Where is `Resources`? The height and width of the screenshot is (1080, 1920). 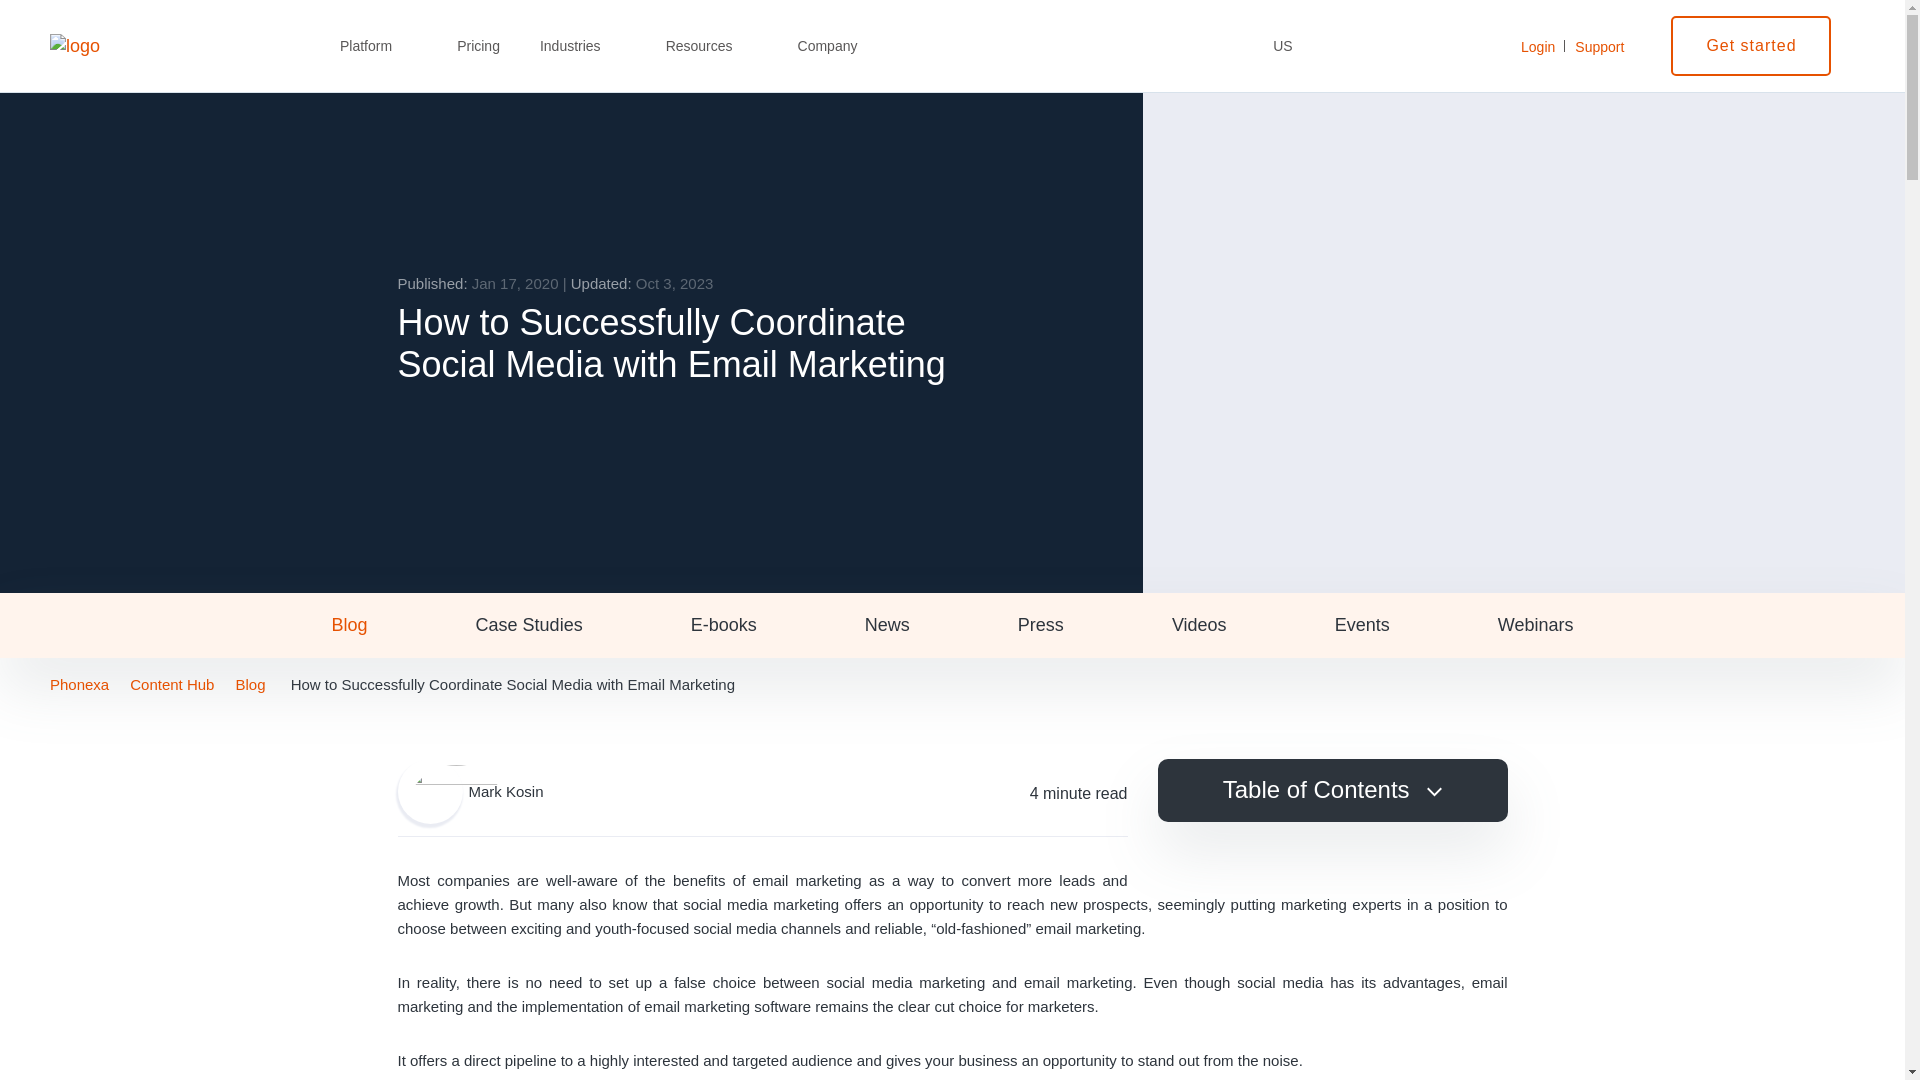
Resources is located at coordinates (712, 46).